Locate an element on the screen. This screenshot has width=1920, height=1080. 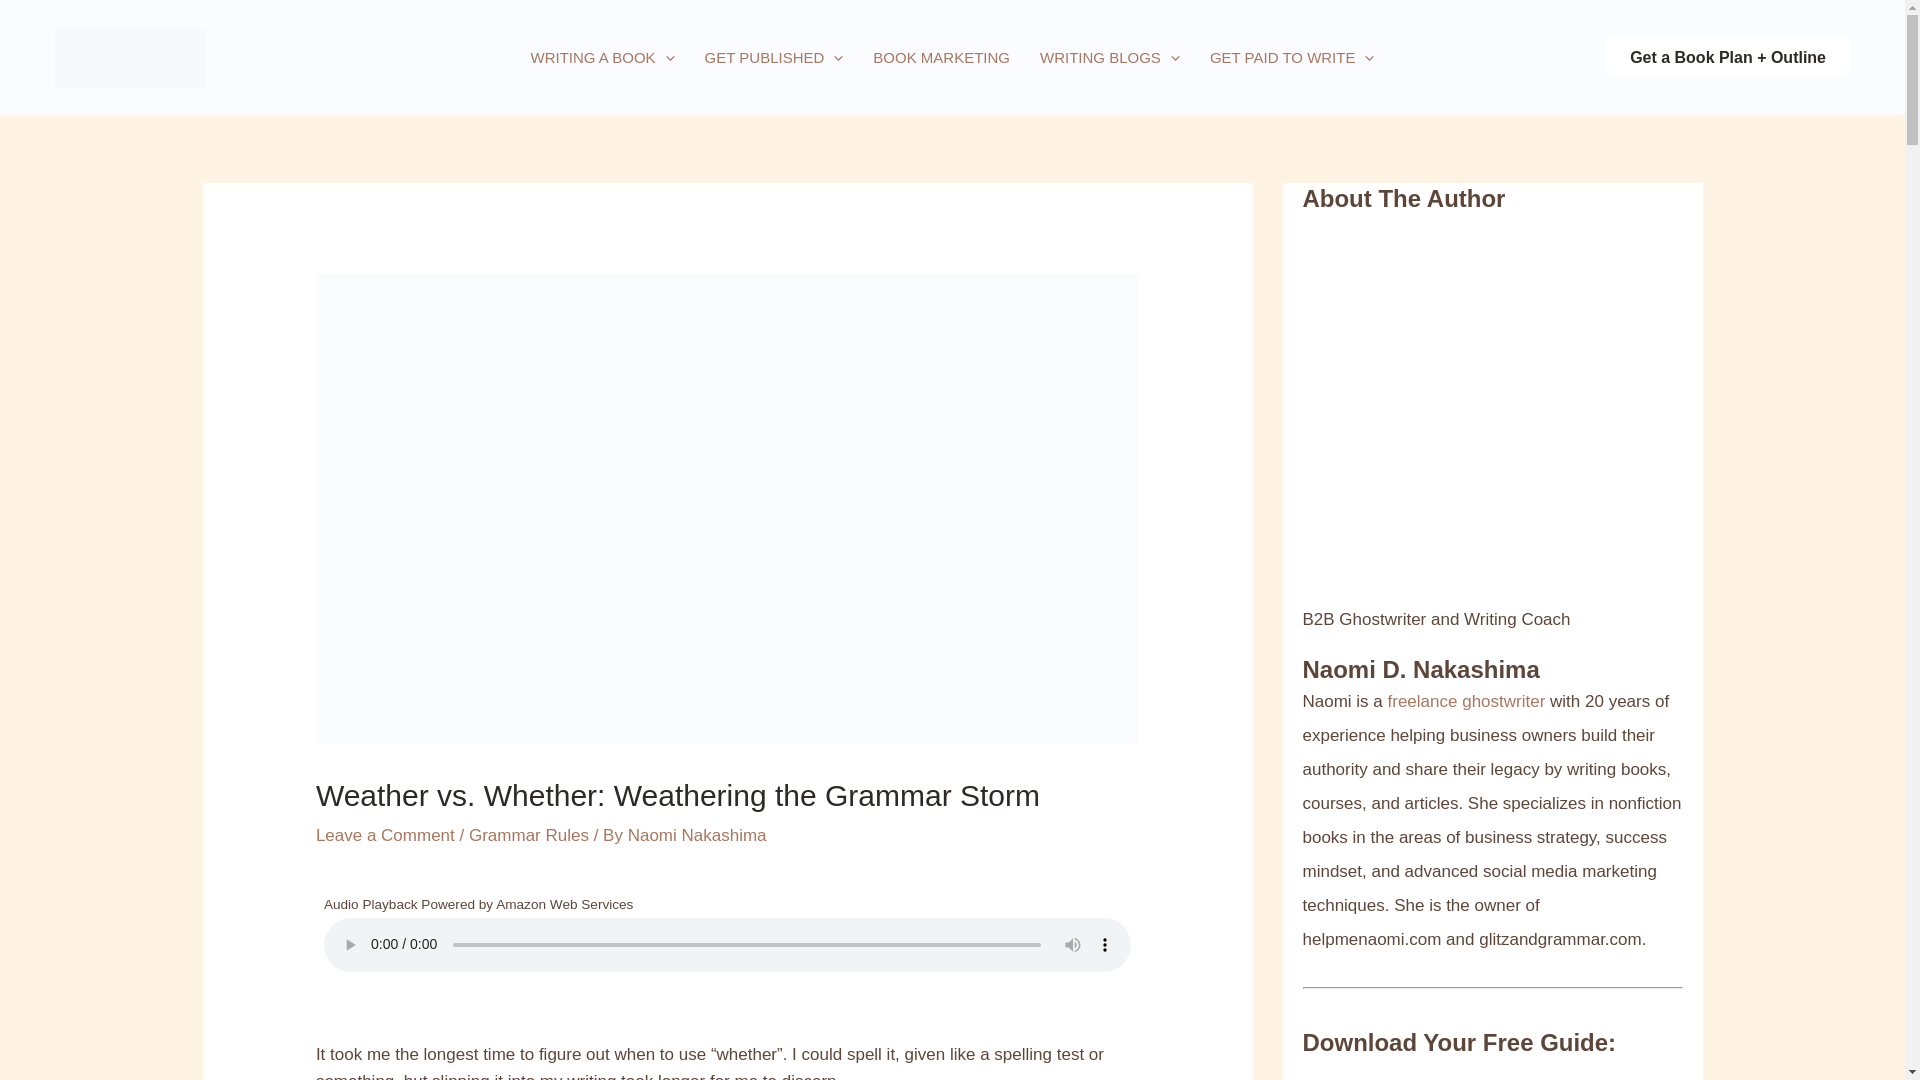
GET PAID TO WRITE is located at coordinates (1292, 57).